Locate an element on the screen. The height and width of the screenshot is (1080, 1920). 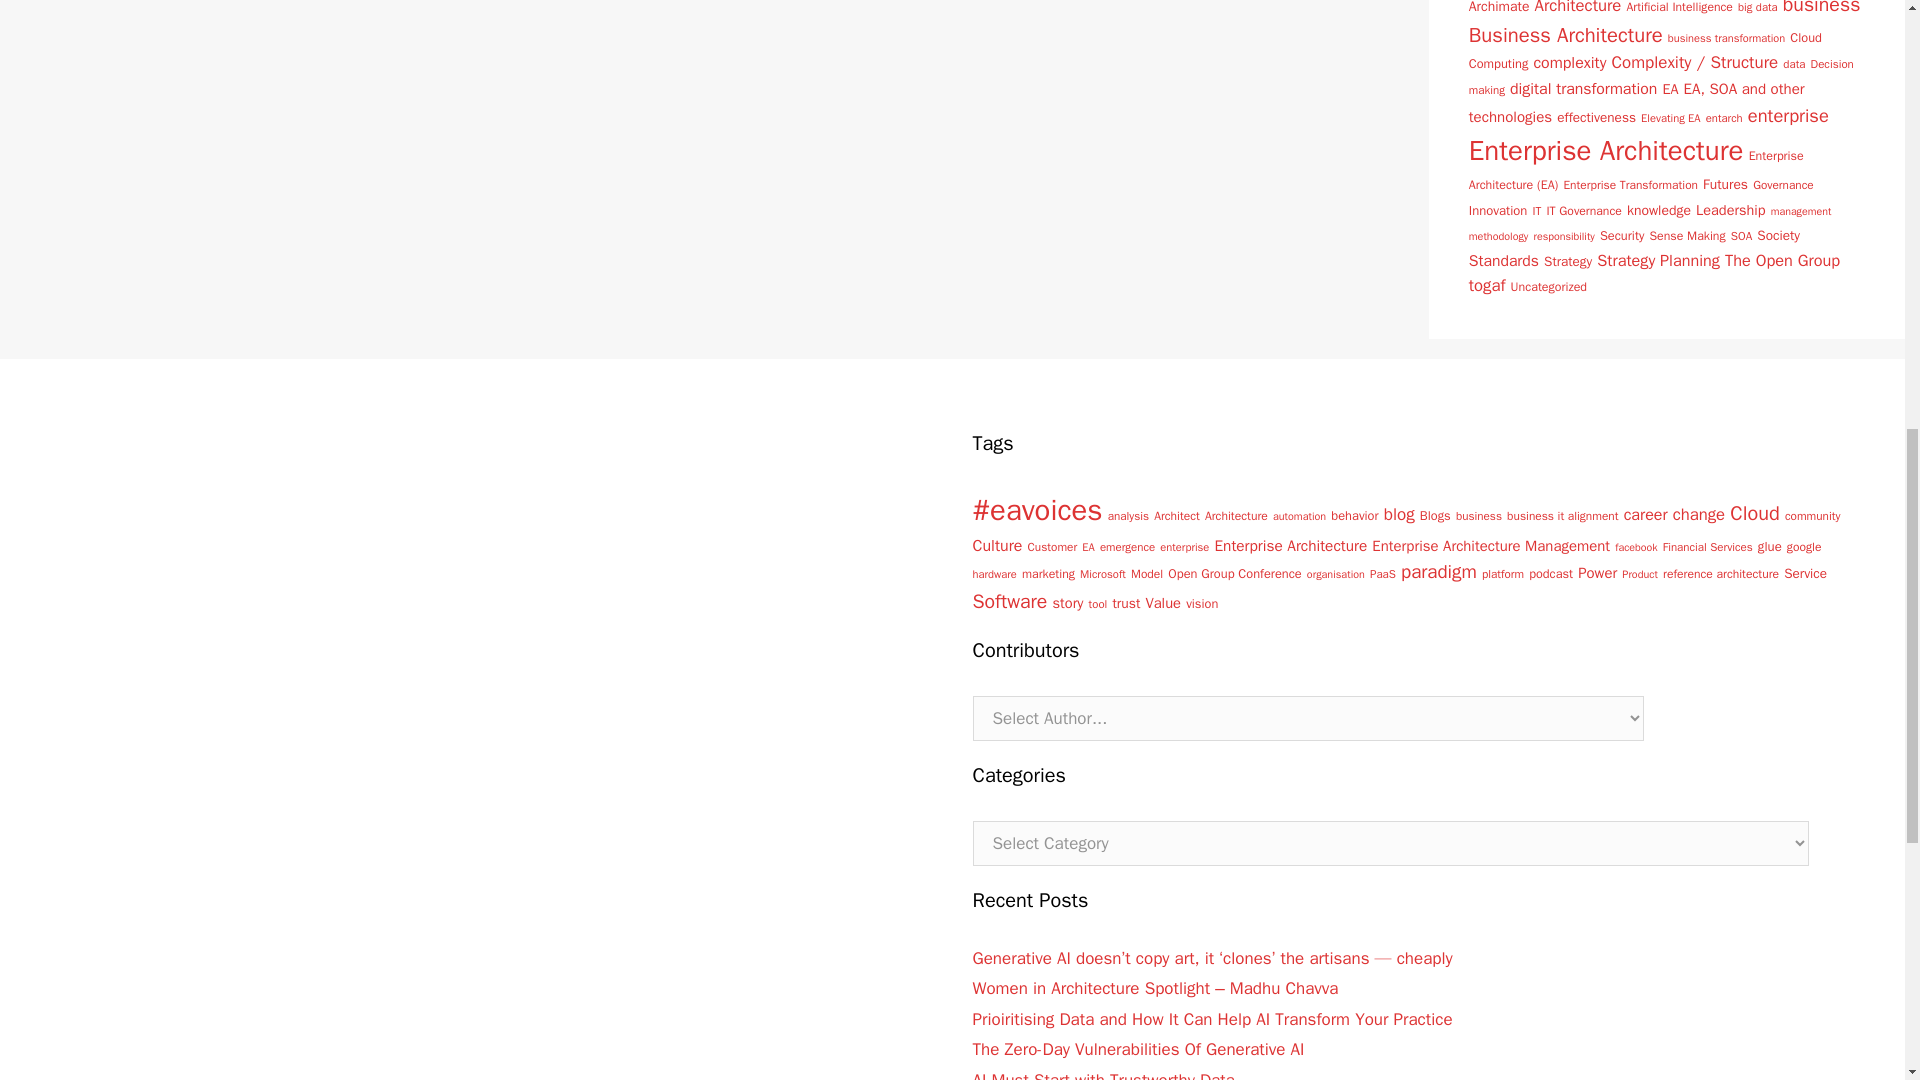
Scroll back to top is located at coordinates (1855, 949).